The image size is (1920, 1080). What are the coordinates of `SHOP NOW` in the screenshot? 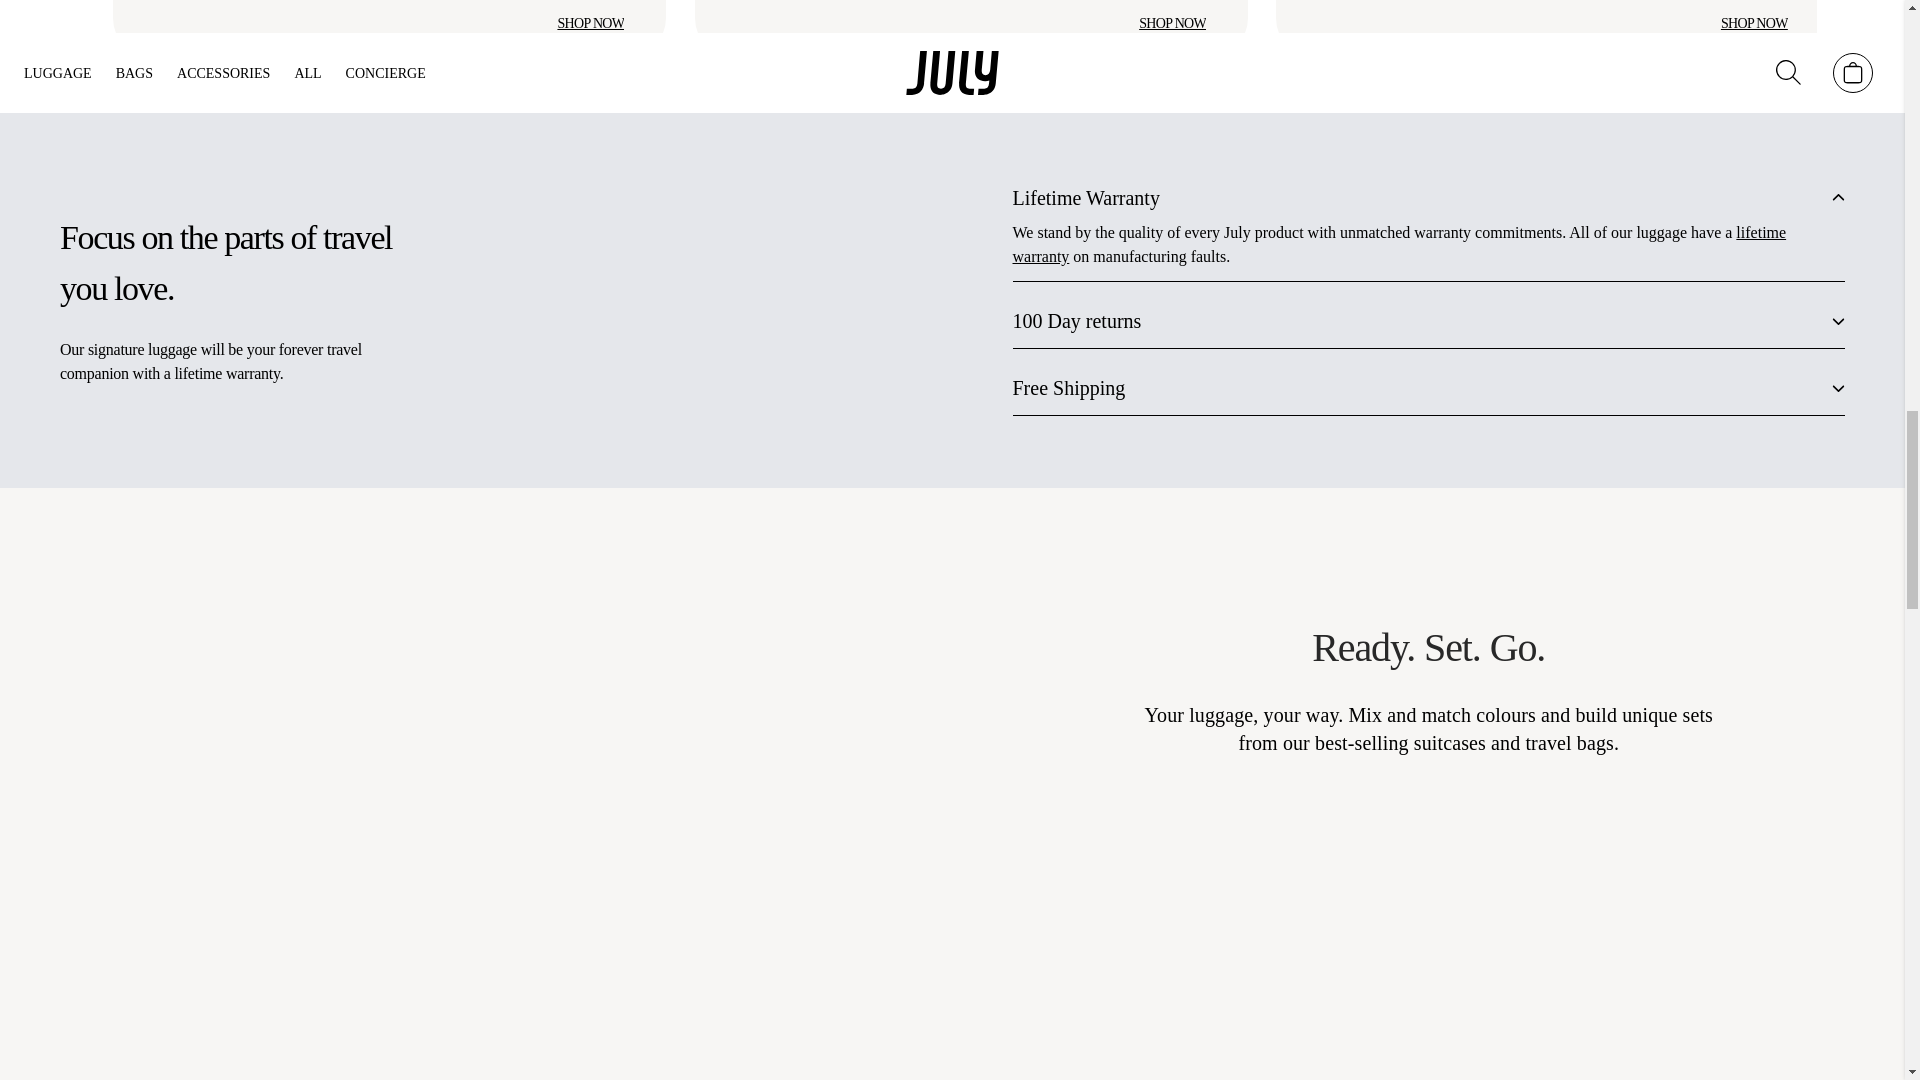 It's located at (1172, 24).